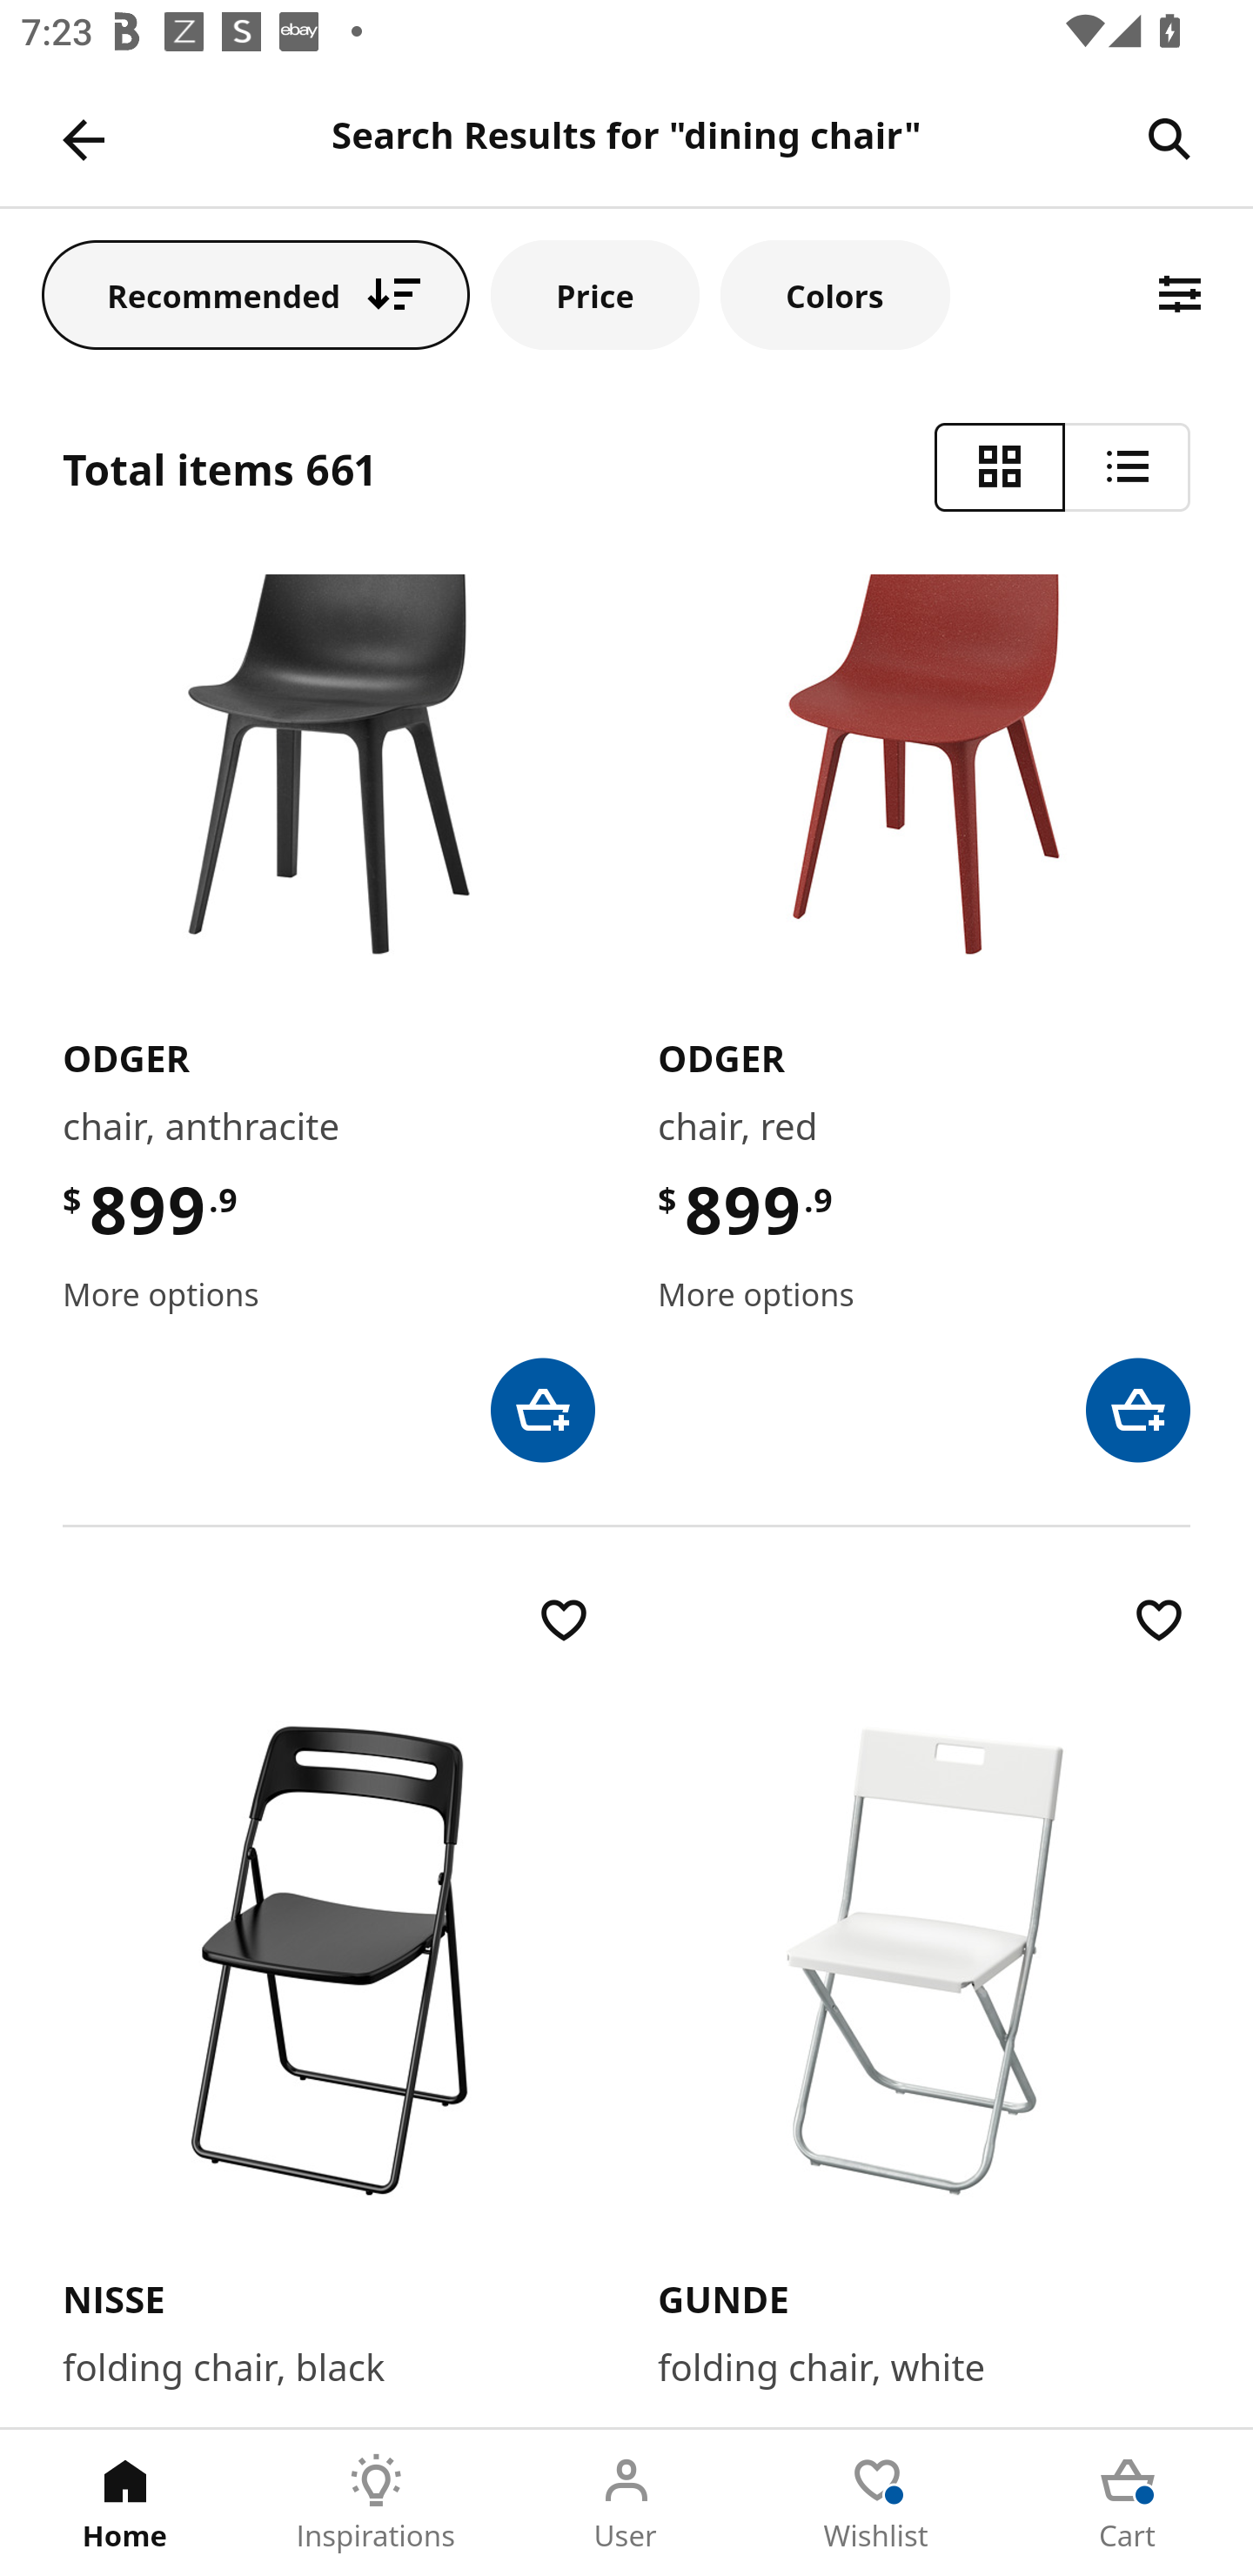 The height and width of the screenshot is (2576, 1253). What do you see at coordinates (877, 2503) in the screenshot?
I see `Wishlist
Tab 4 of 5` at bounding box center [877, 2503].